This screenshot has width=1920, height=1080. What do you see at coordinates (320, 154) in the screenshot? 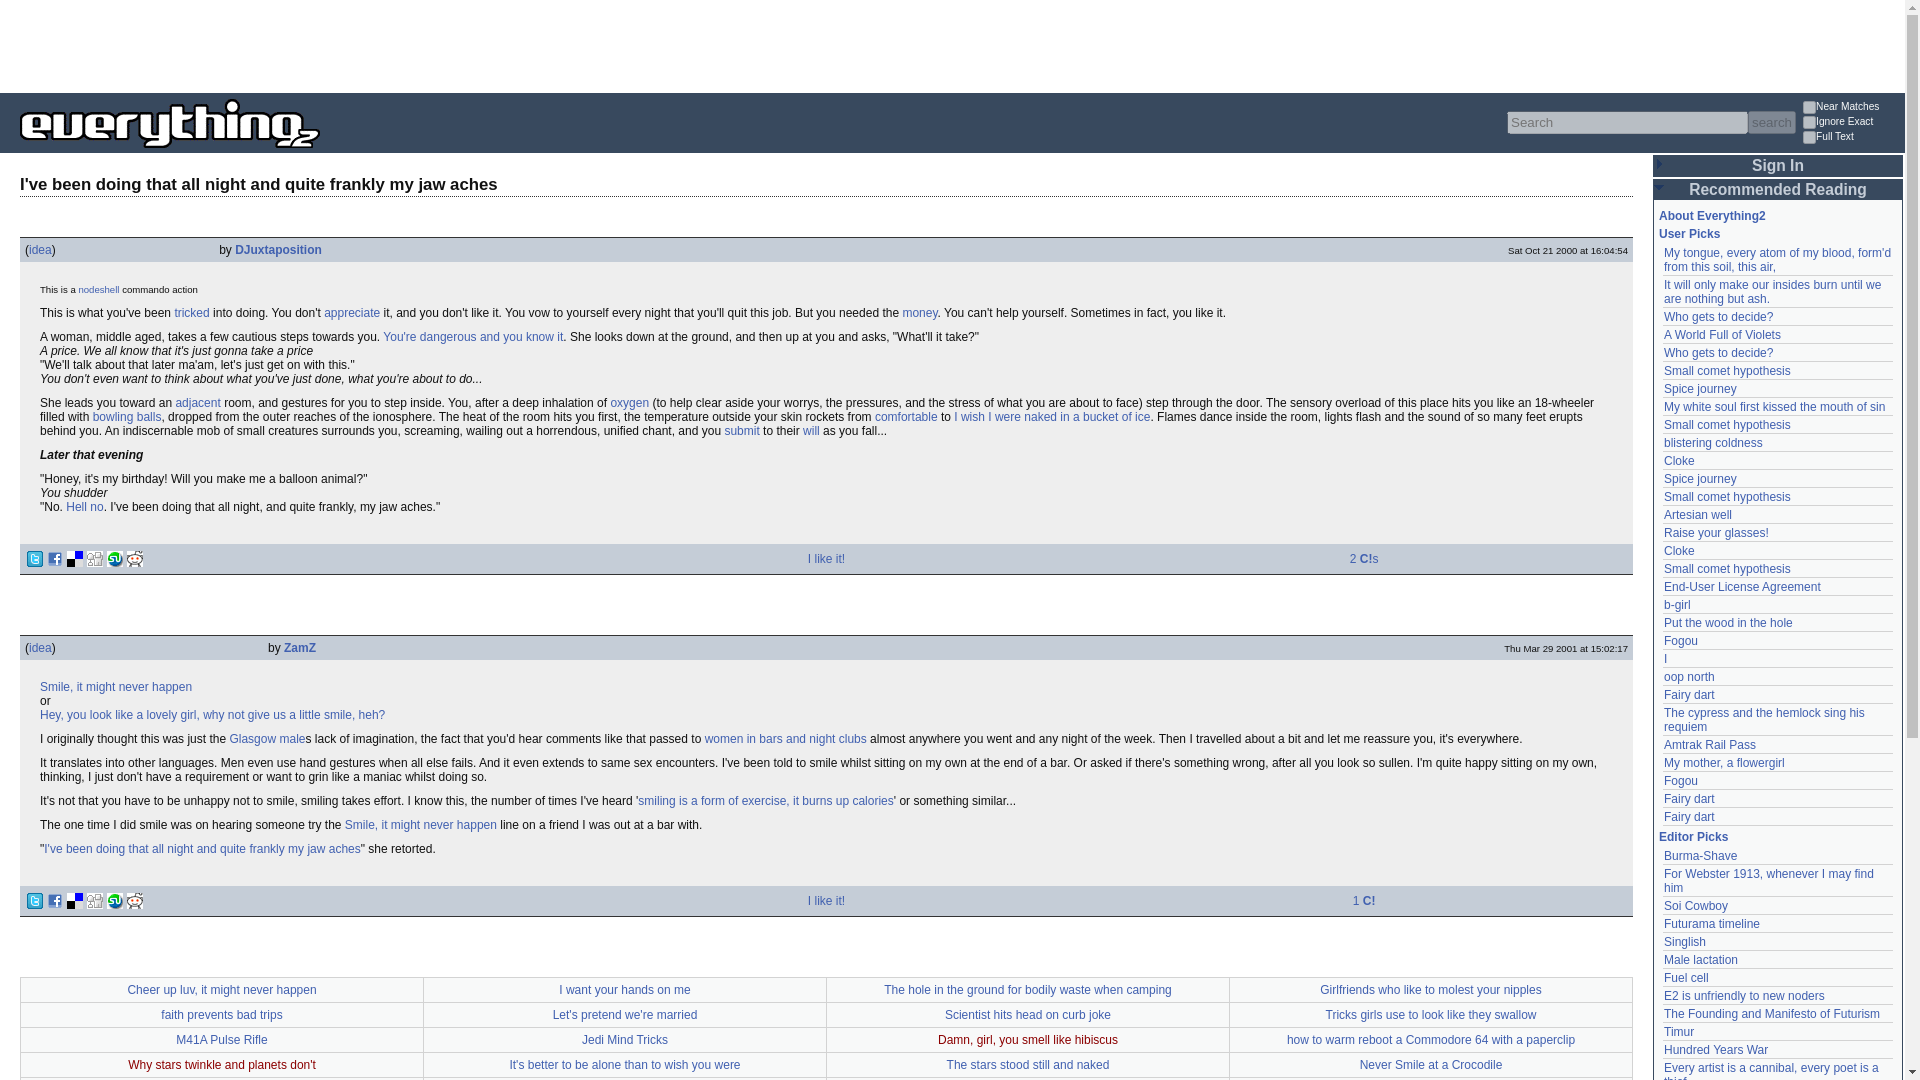
I see `Everything` at bounding box center [320, 154].